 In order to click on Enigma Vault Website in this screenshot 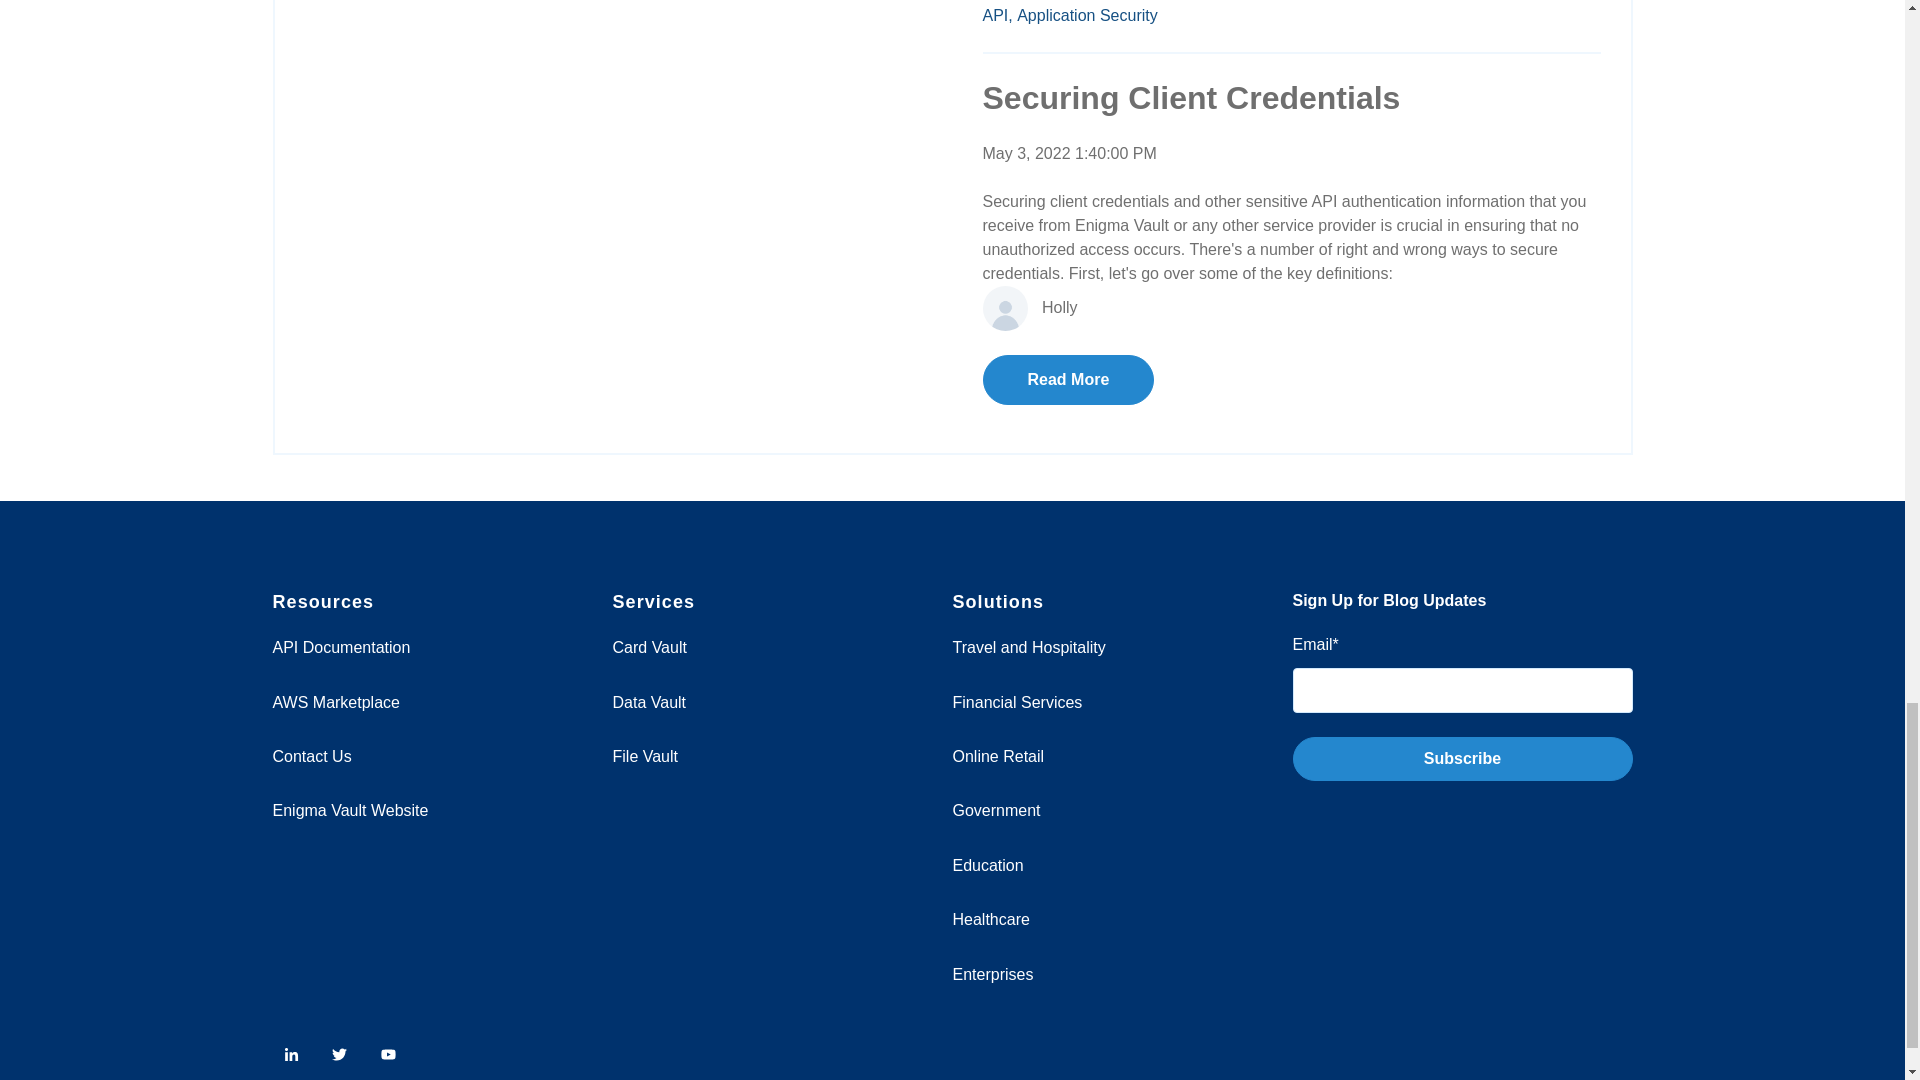, I will do `click(350, 810)`.